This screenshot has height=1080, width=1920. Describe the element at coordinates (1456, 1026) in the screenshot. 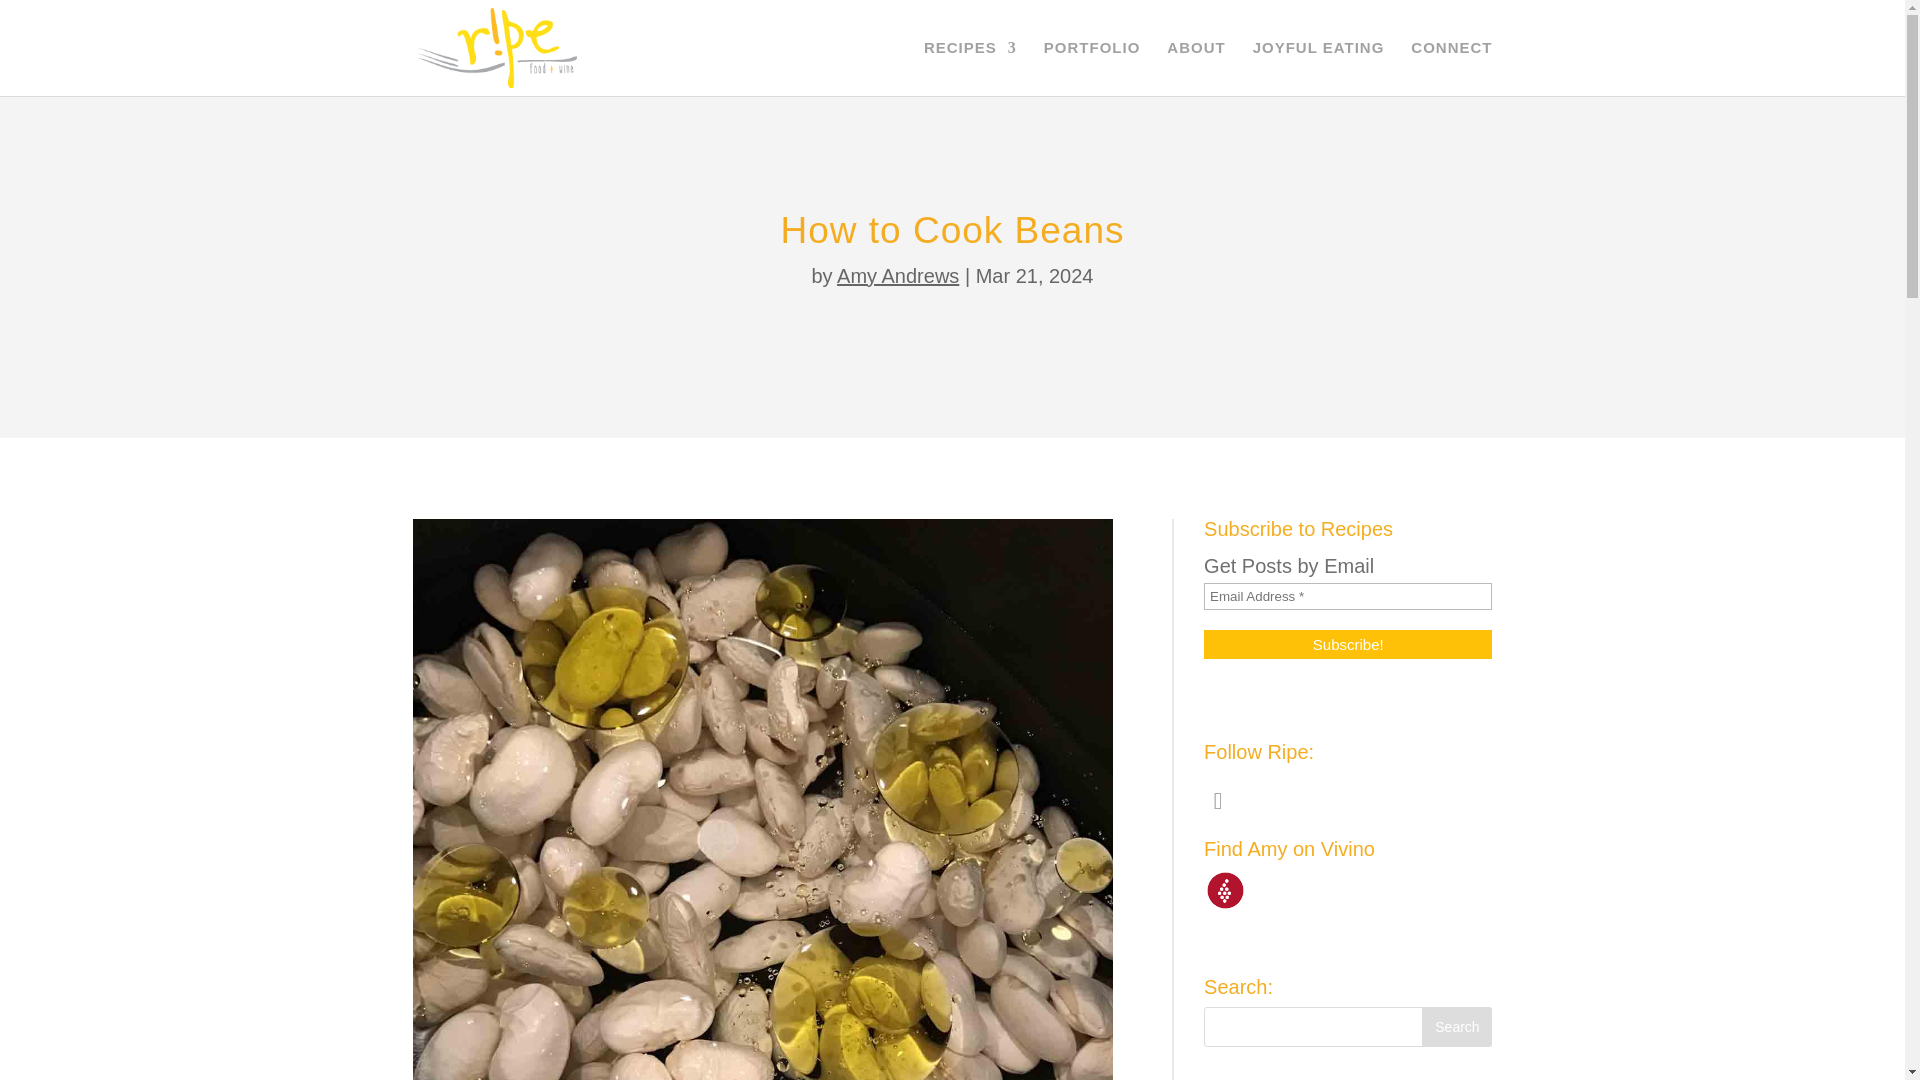

I see `Search` at that location.